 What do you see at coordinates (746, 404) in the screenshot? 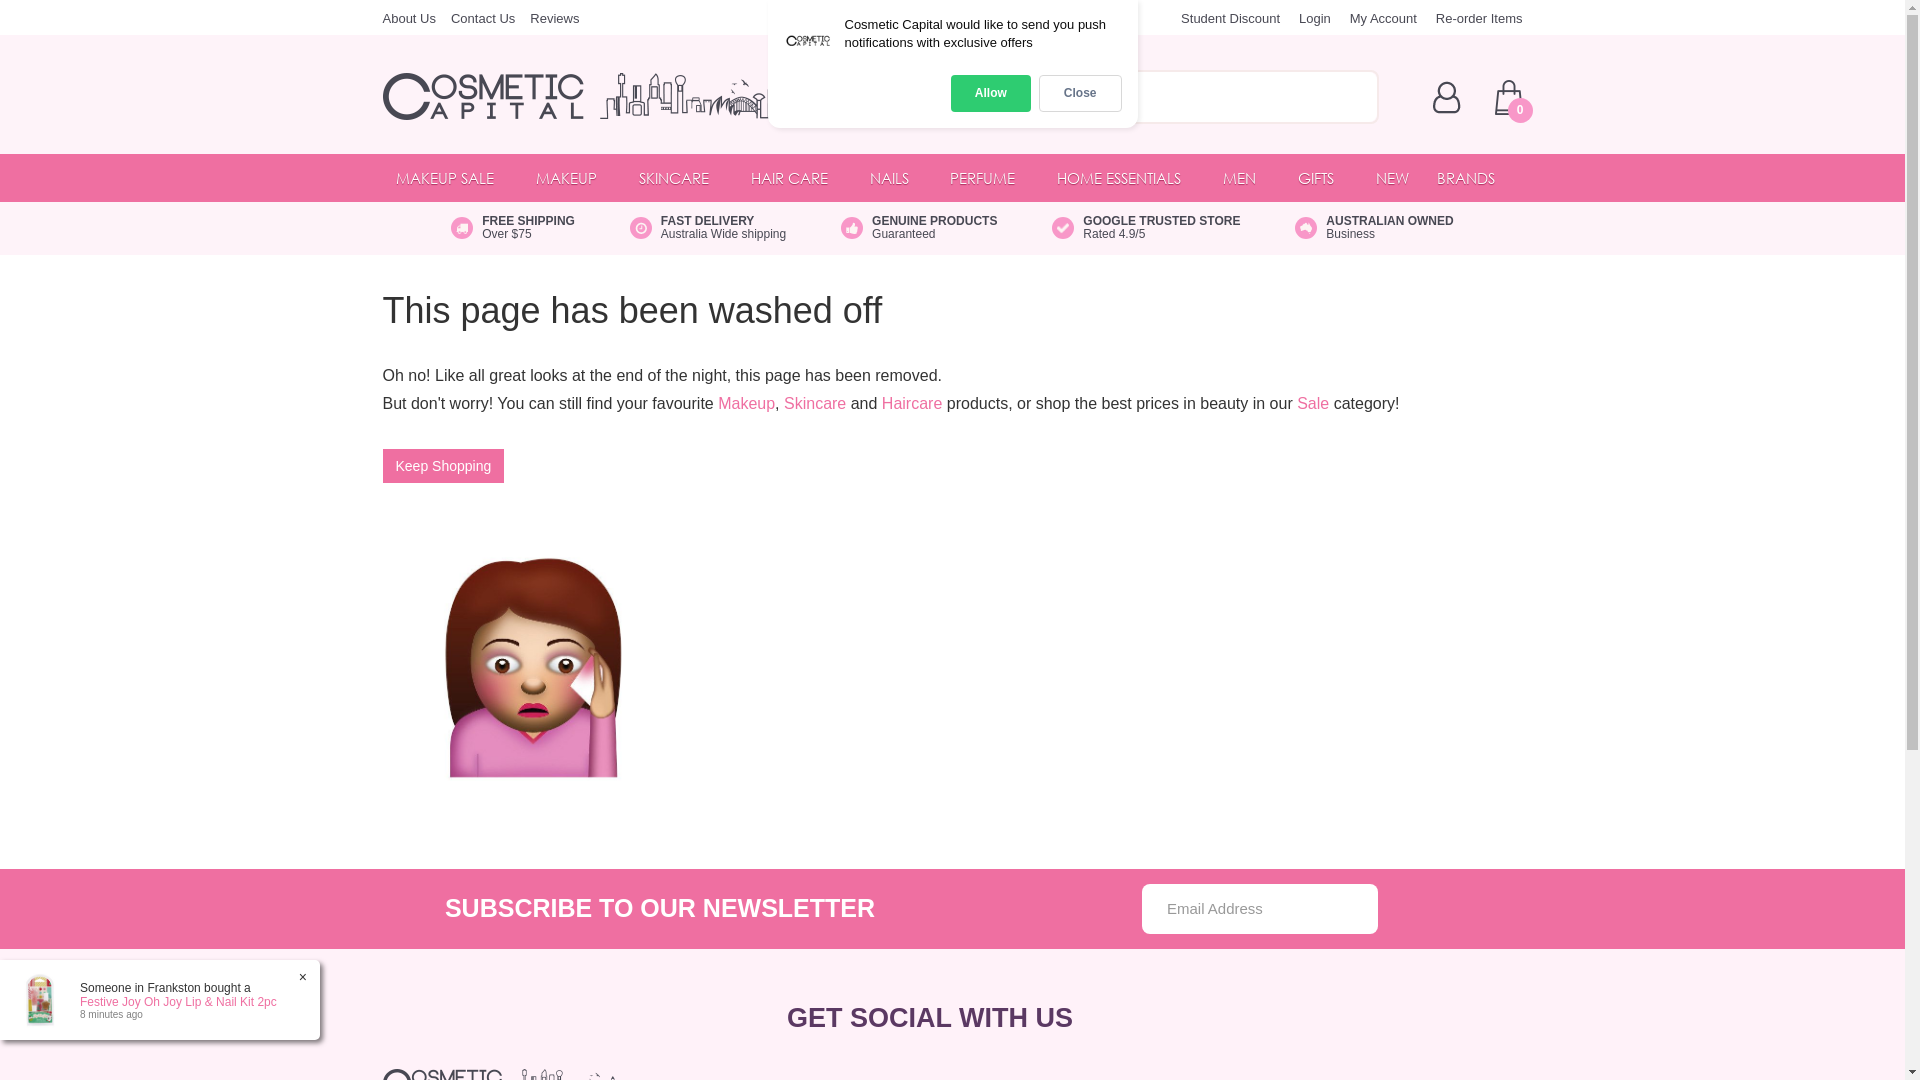
I see `Makeup` at bounding box center [746, 404].